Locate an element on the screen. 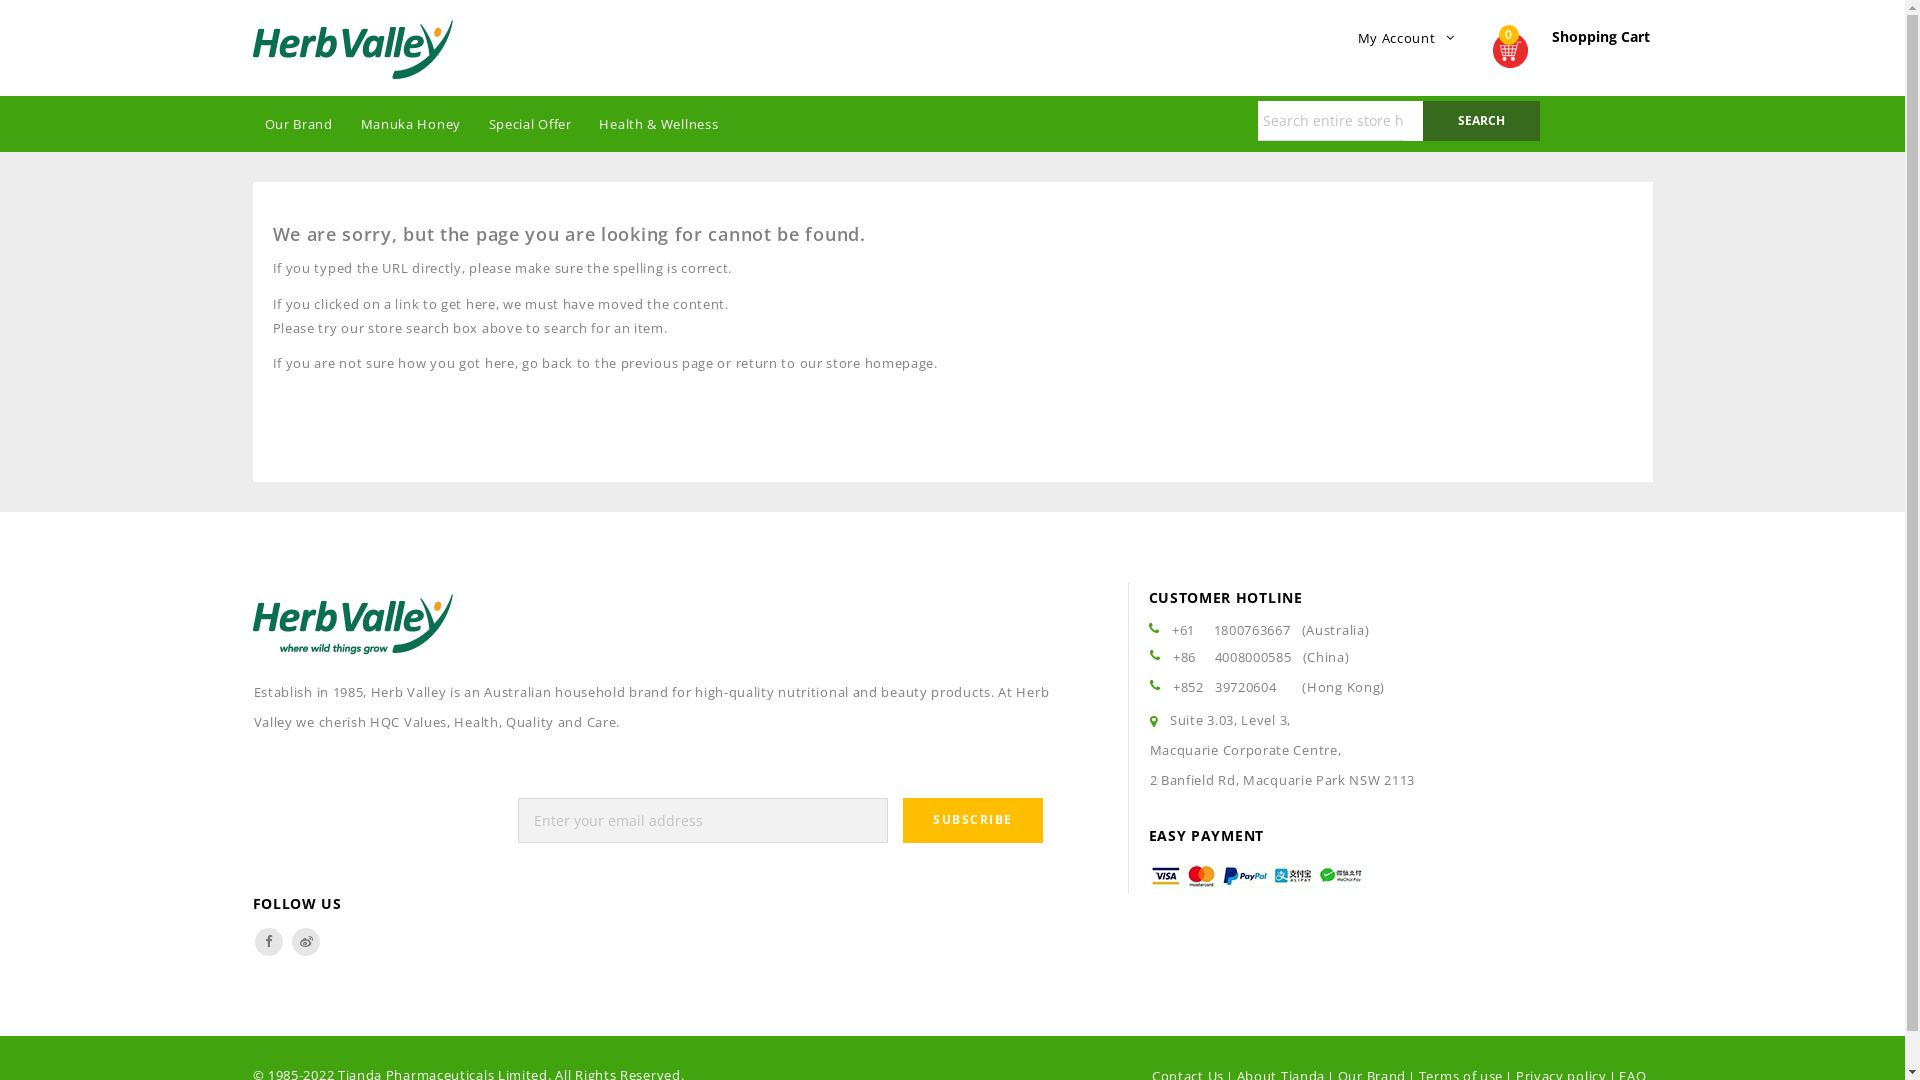  SUBSCRIBE is located at coordinates (973, 820).